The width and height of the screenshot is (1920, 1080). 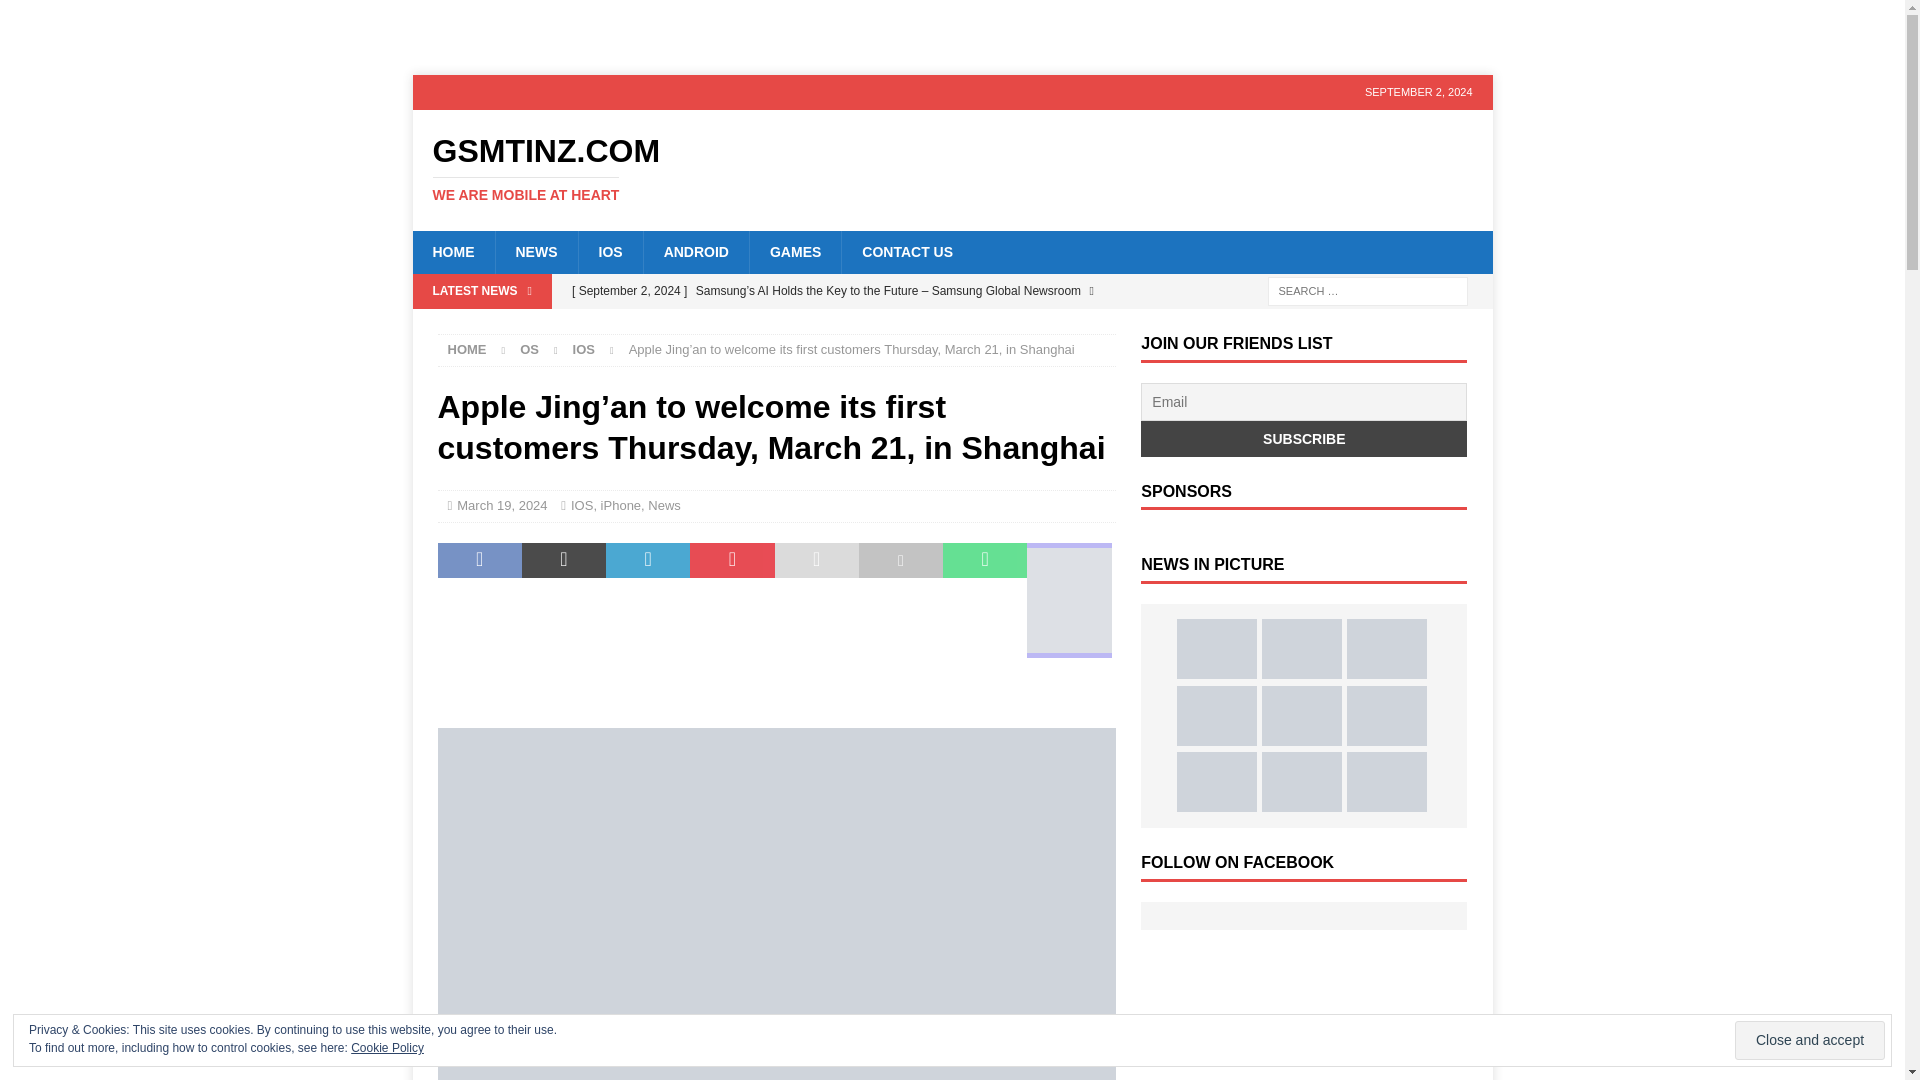 What do you see at coordinates (696, 252) in the screenshot?
I see `IOS` at bounding box center [696, 252].